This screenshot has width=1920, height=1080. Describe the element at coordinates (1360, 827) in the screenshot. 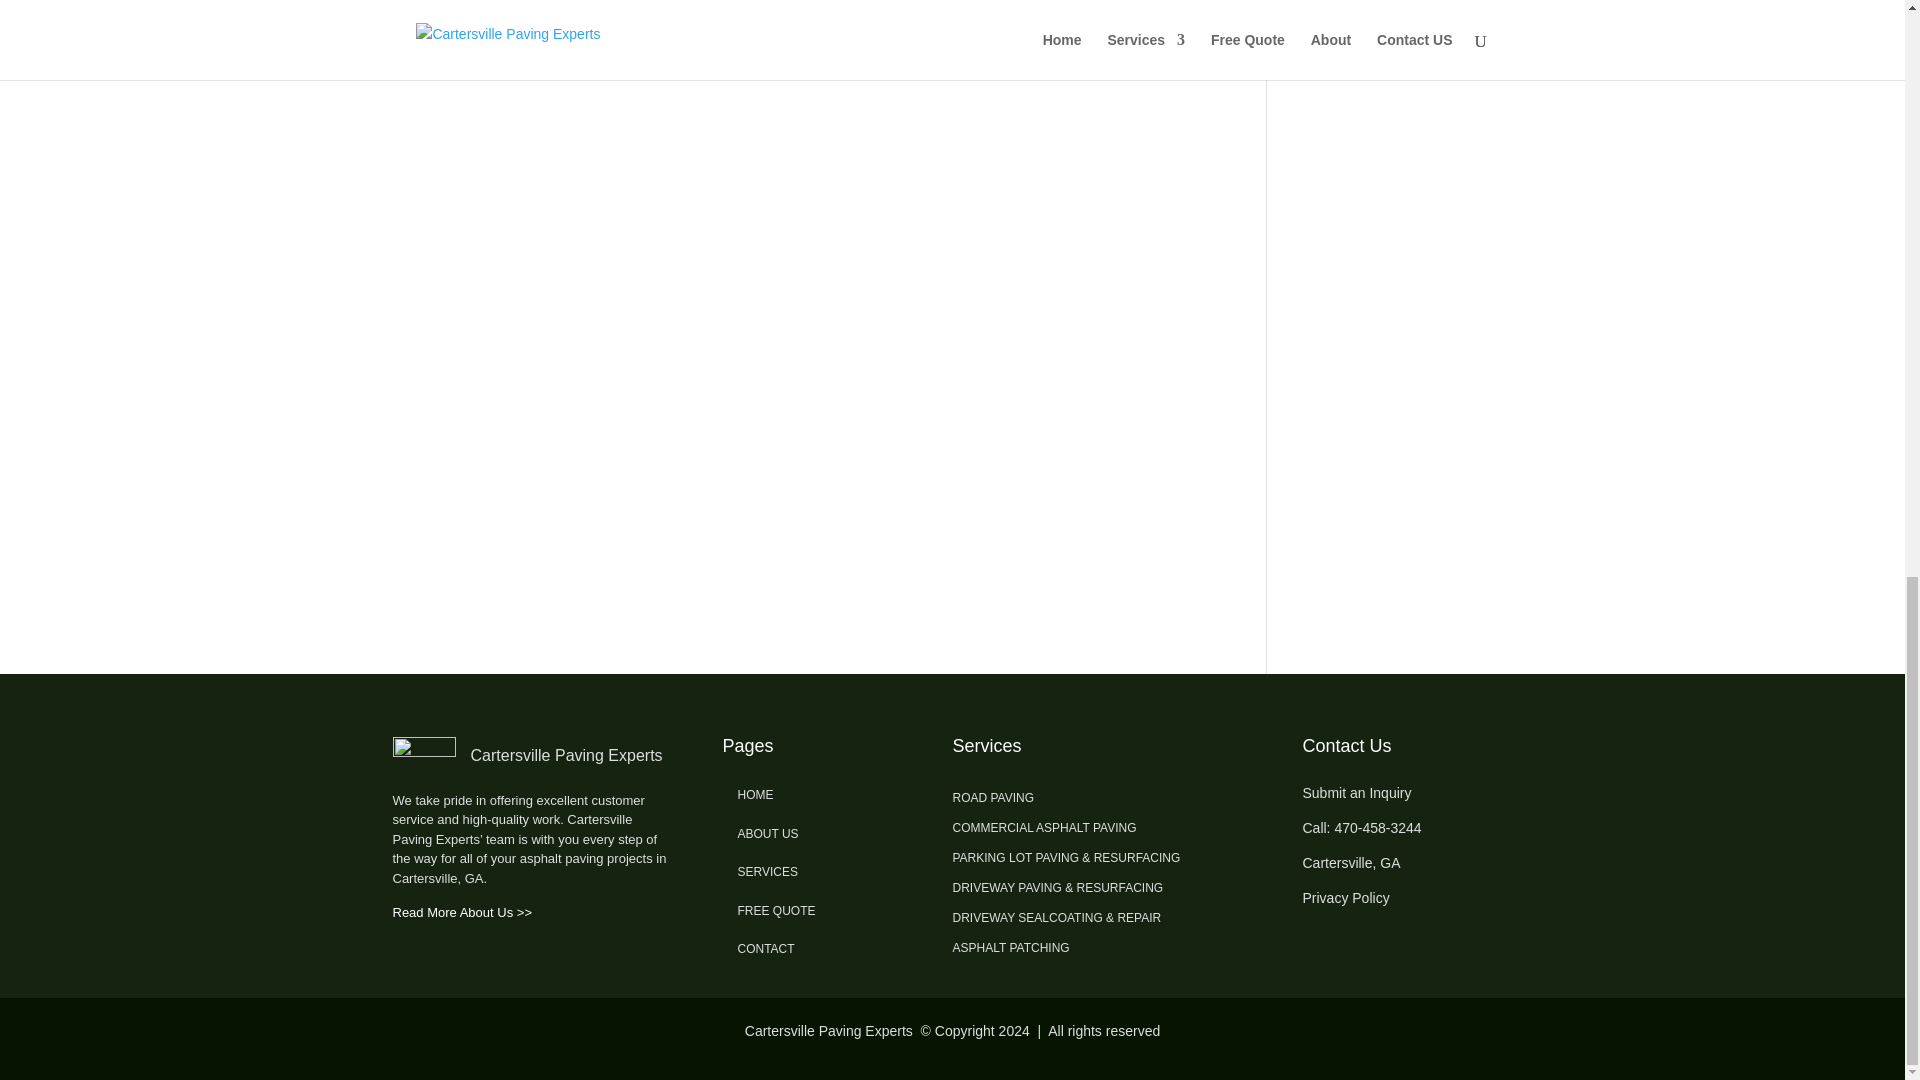

I see `Call: 470-458-3244` at that location.